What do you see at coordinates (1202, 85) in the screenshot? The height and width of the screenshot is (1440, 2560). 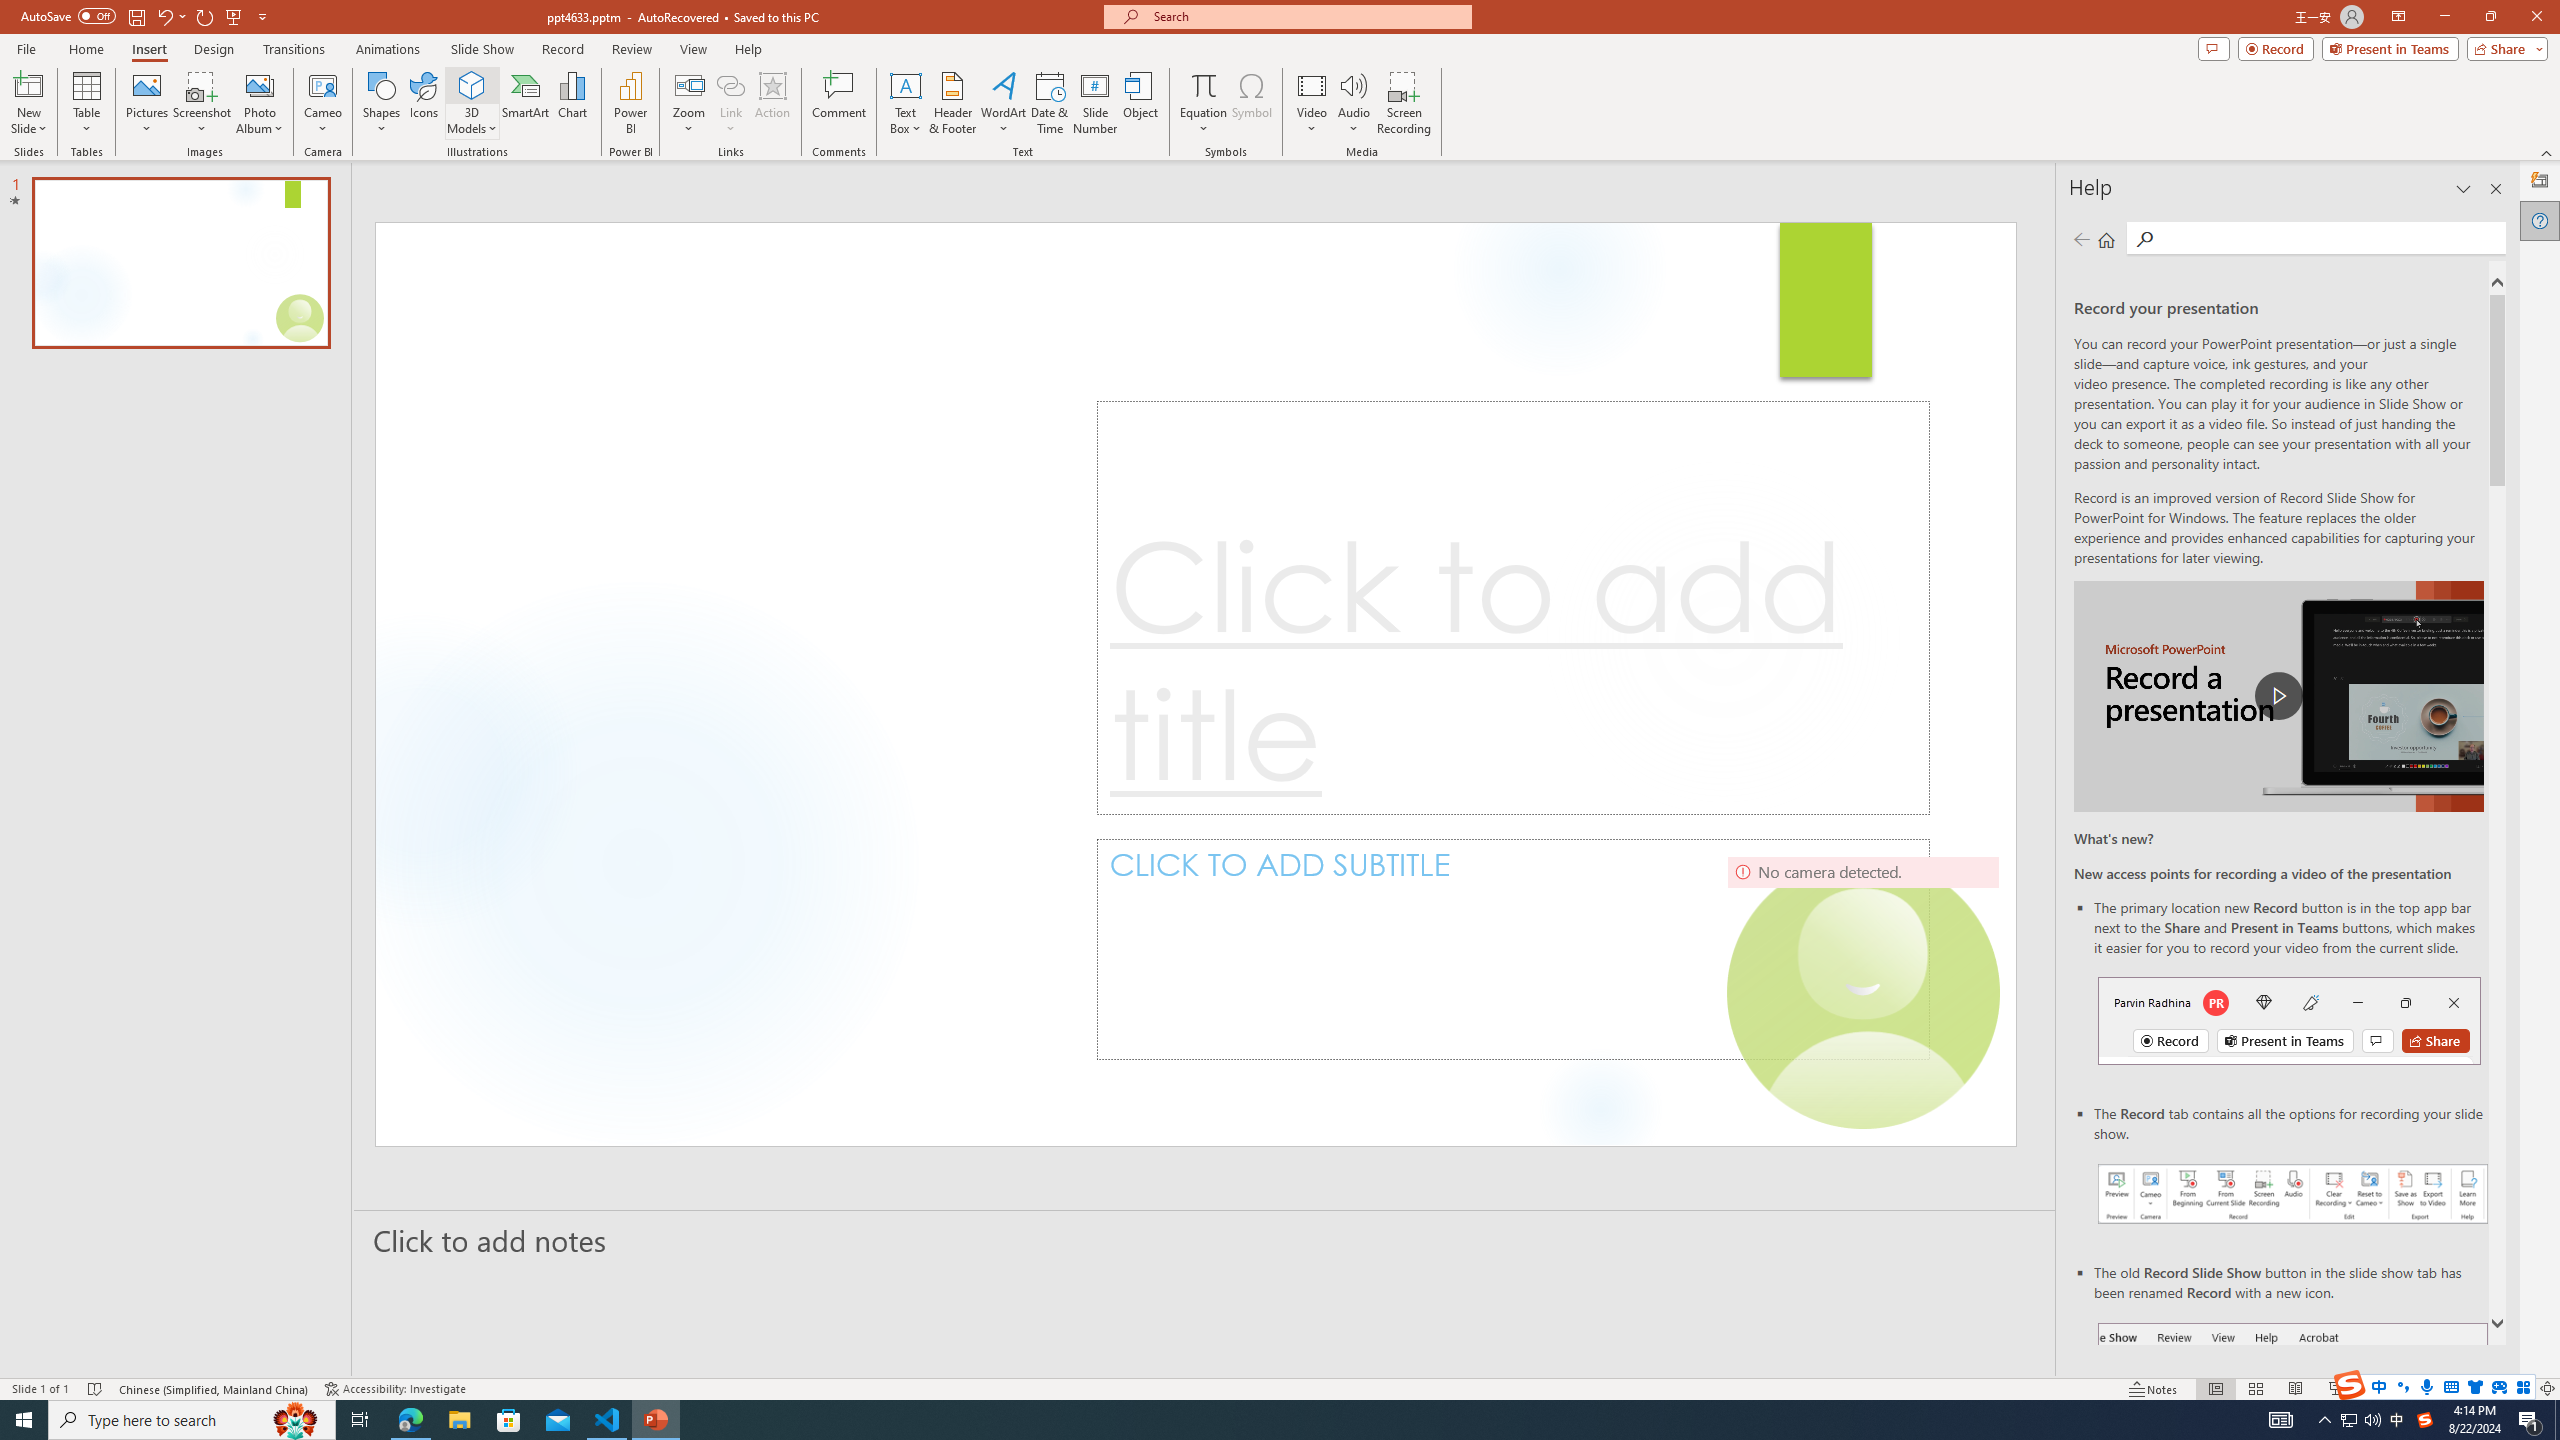 I see `Equation` at bounding box center [1202, 85].